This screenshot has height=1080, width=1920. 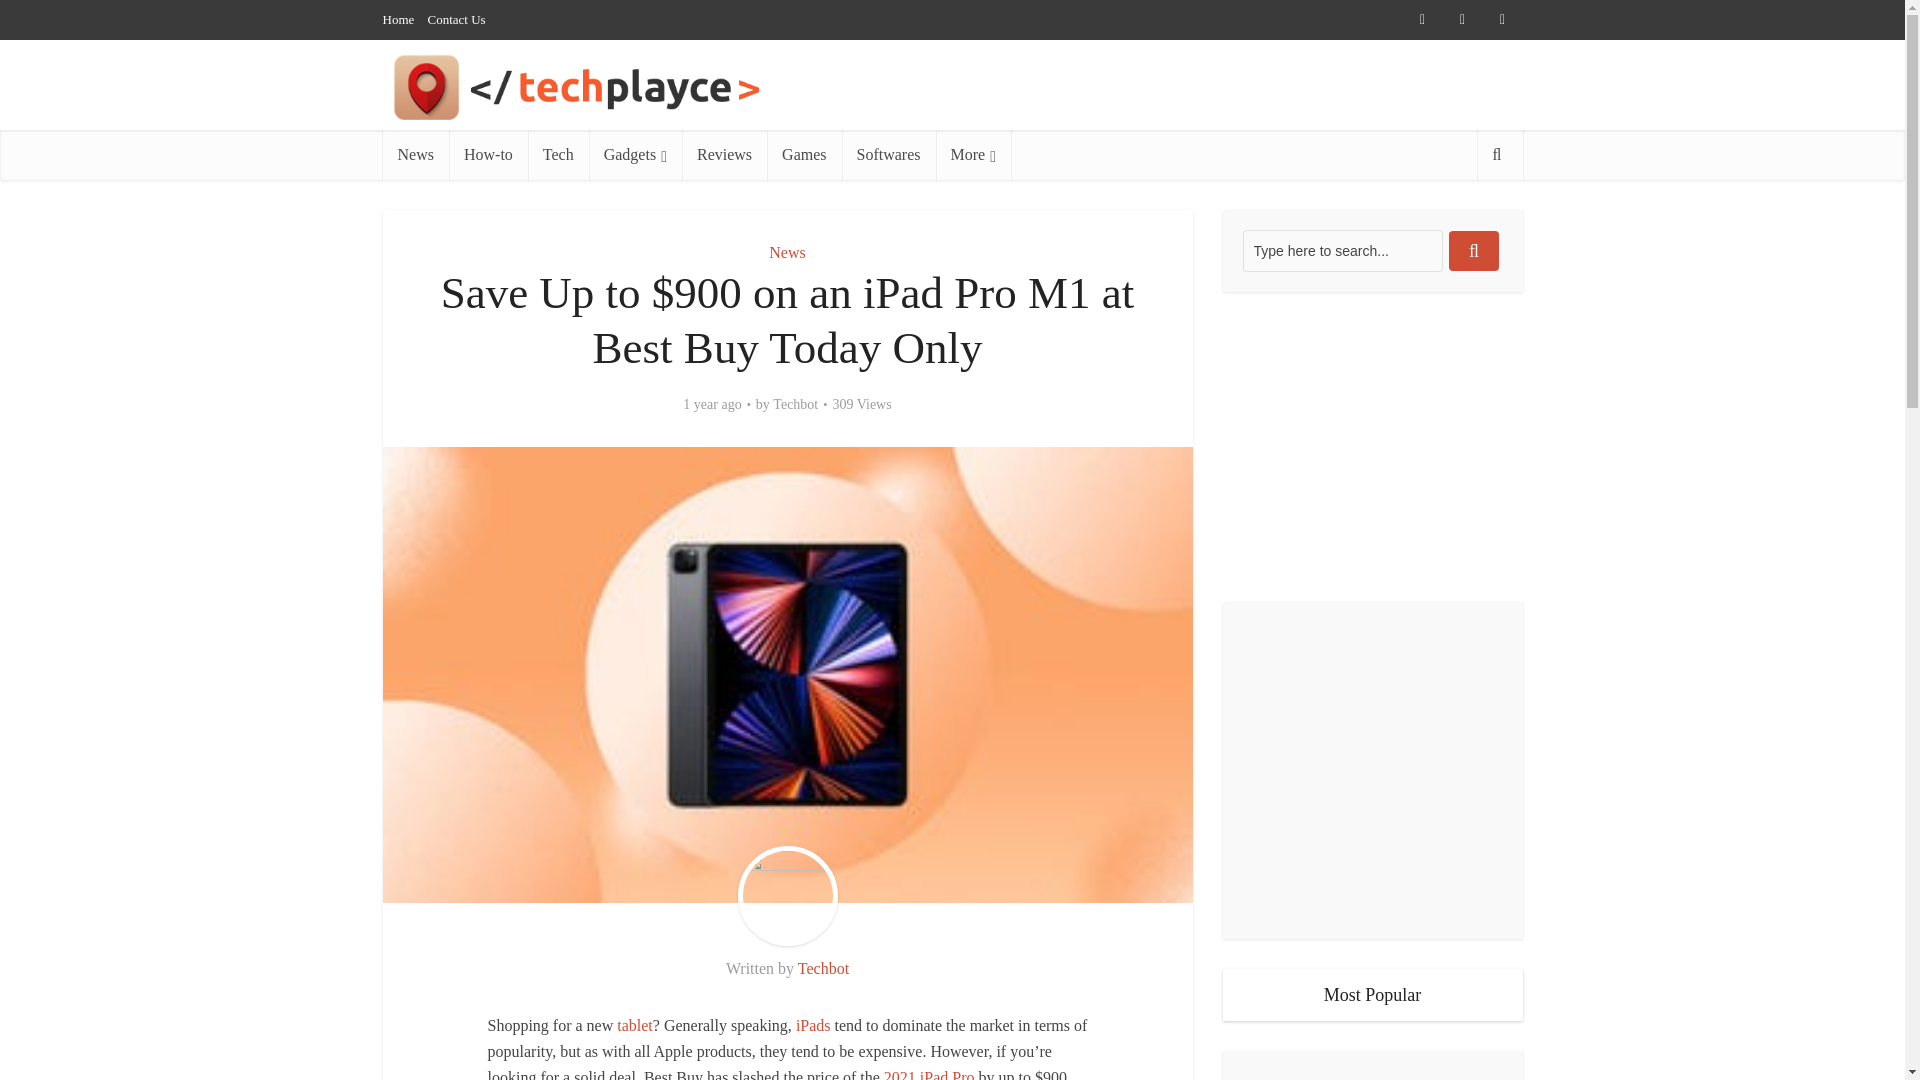 I want to click on Tech, so click(x=558, y=154).